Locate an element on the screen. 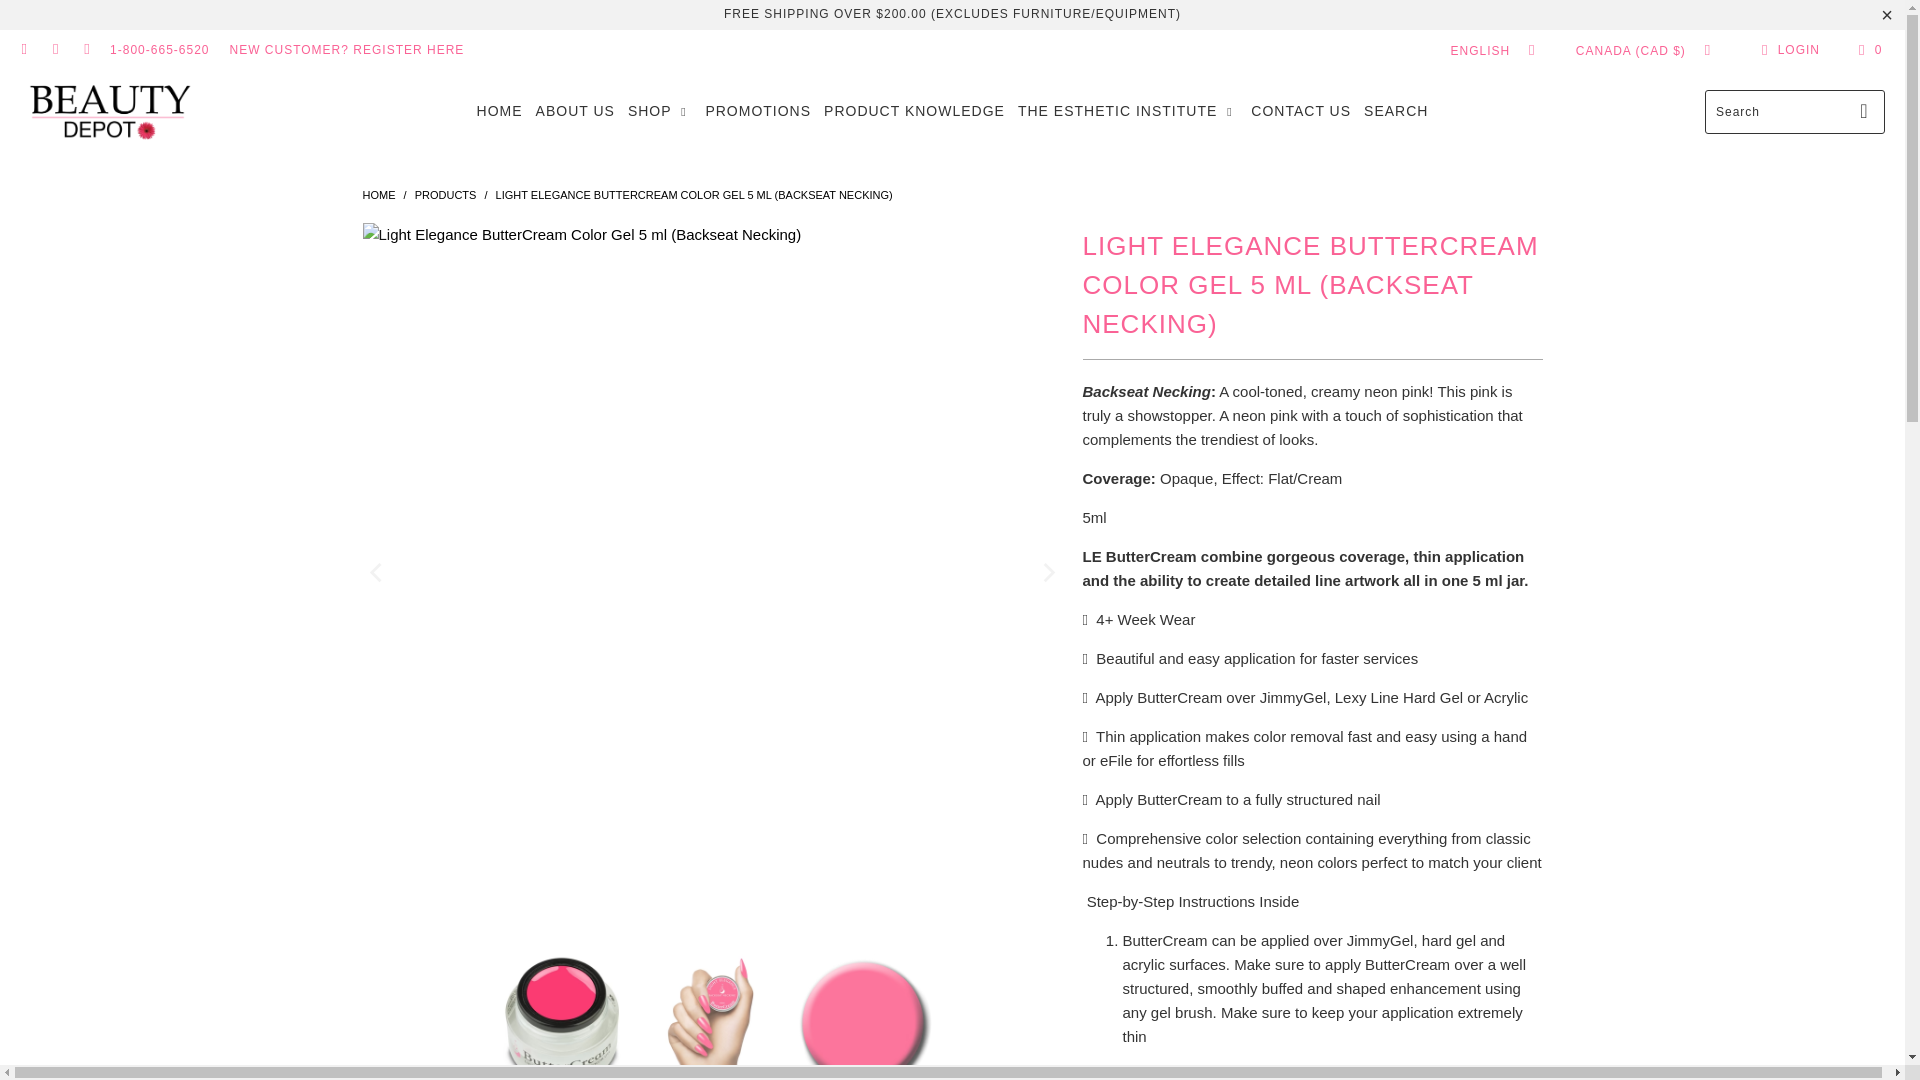  Beauty Depot on Instagram is located at coordinates (54, 50).